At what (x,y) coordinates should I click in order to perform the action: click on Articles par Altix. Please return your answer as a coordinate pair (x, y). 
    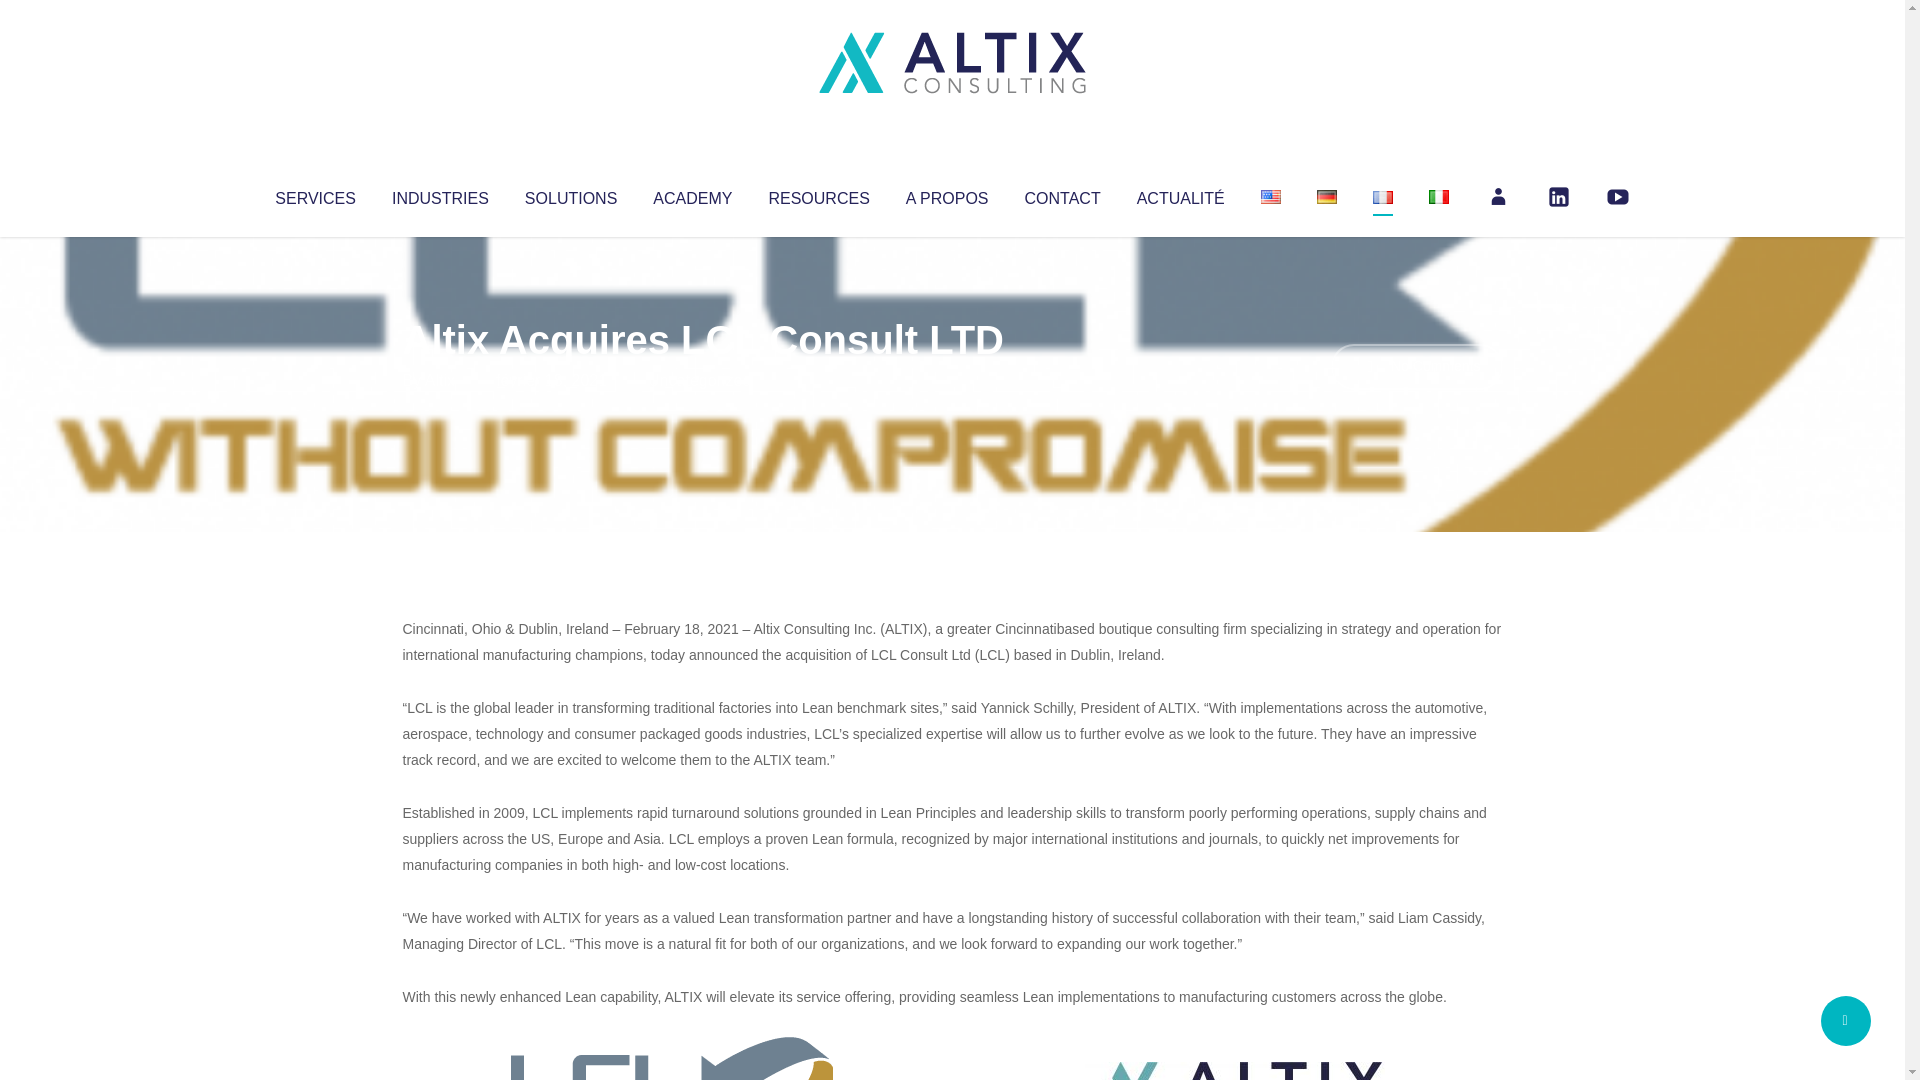
    Looking at the image, I should click on (440, 380).